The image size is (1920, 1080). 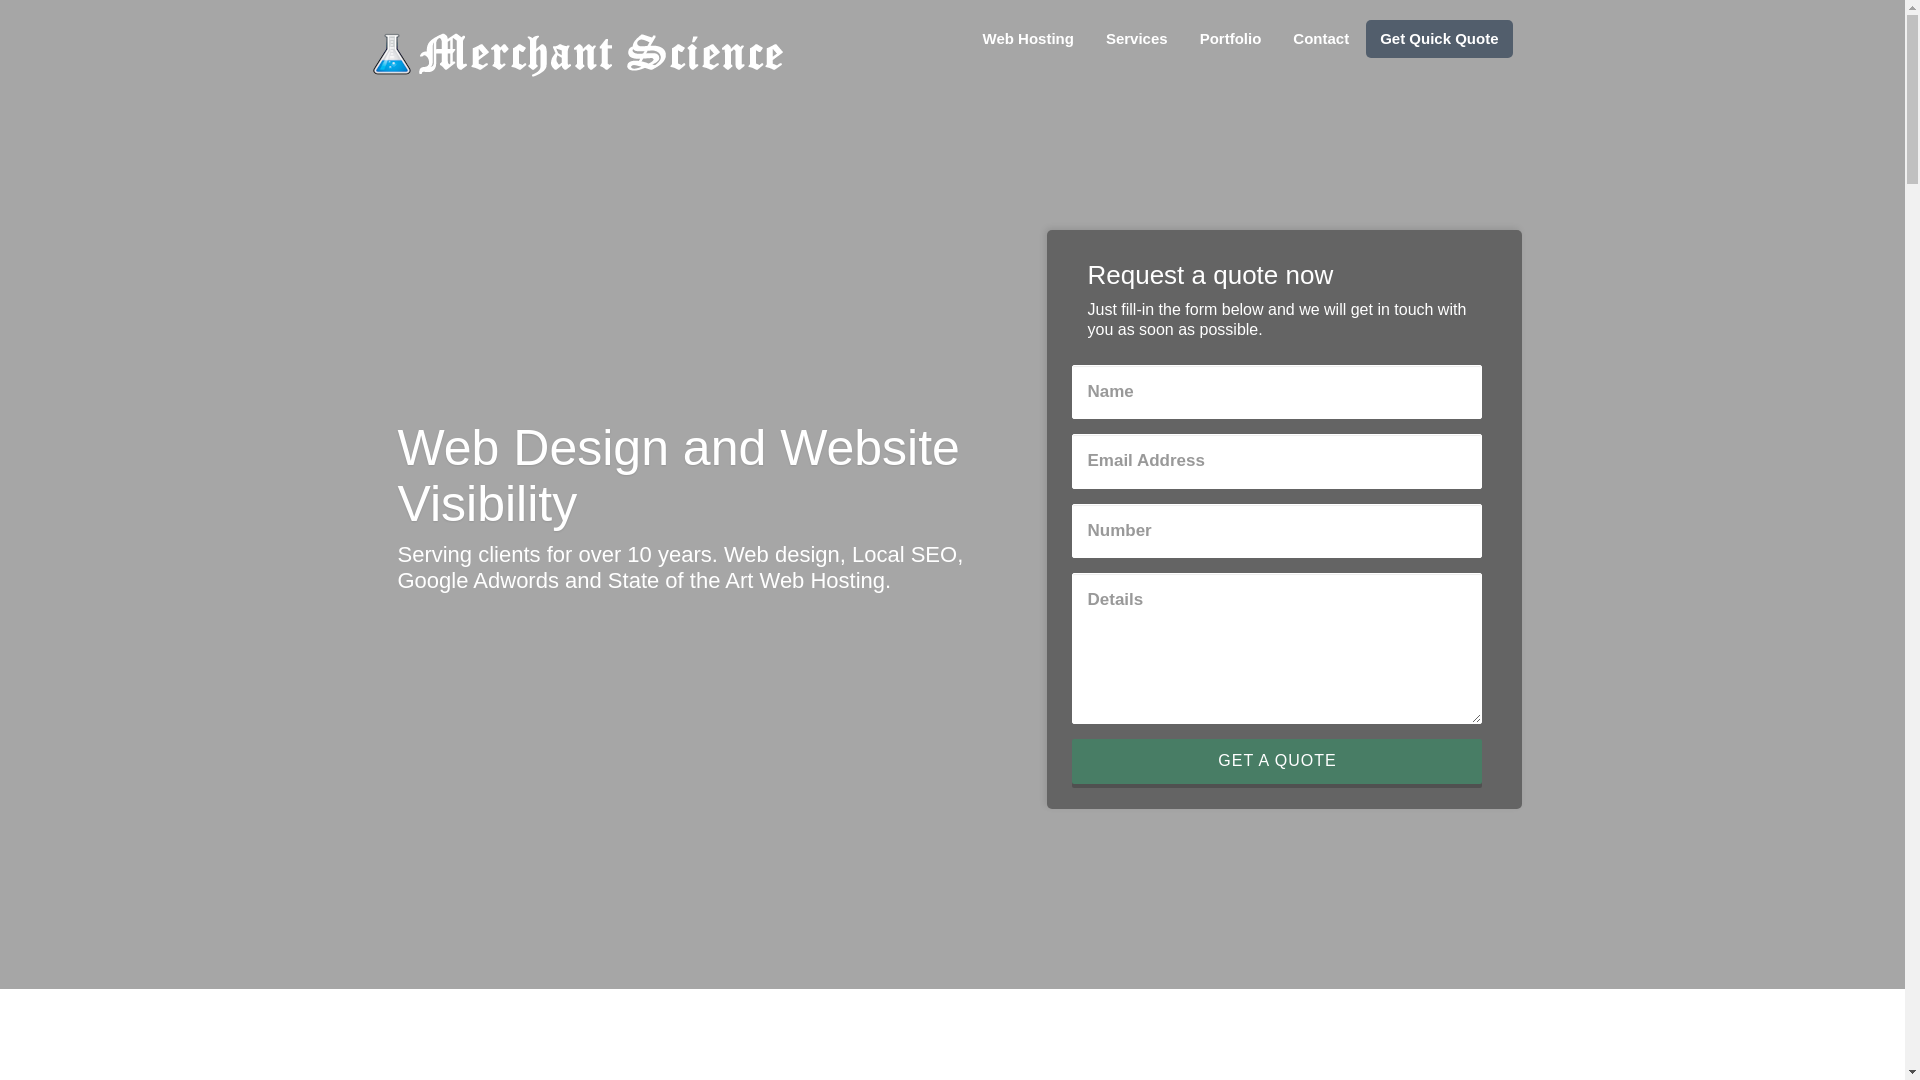 What do you see at coordinates (1136, 39) in the screenshot?
I see `Services` at bounding box center [1136, 39].